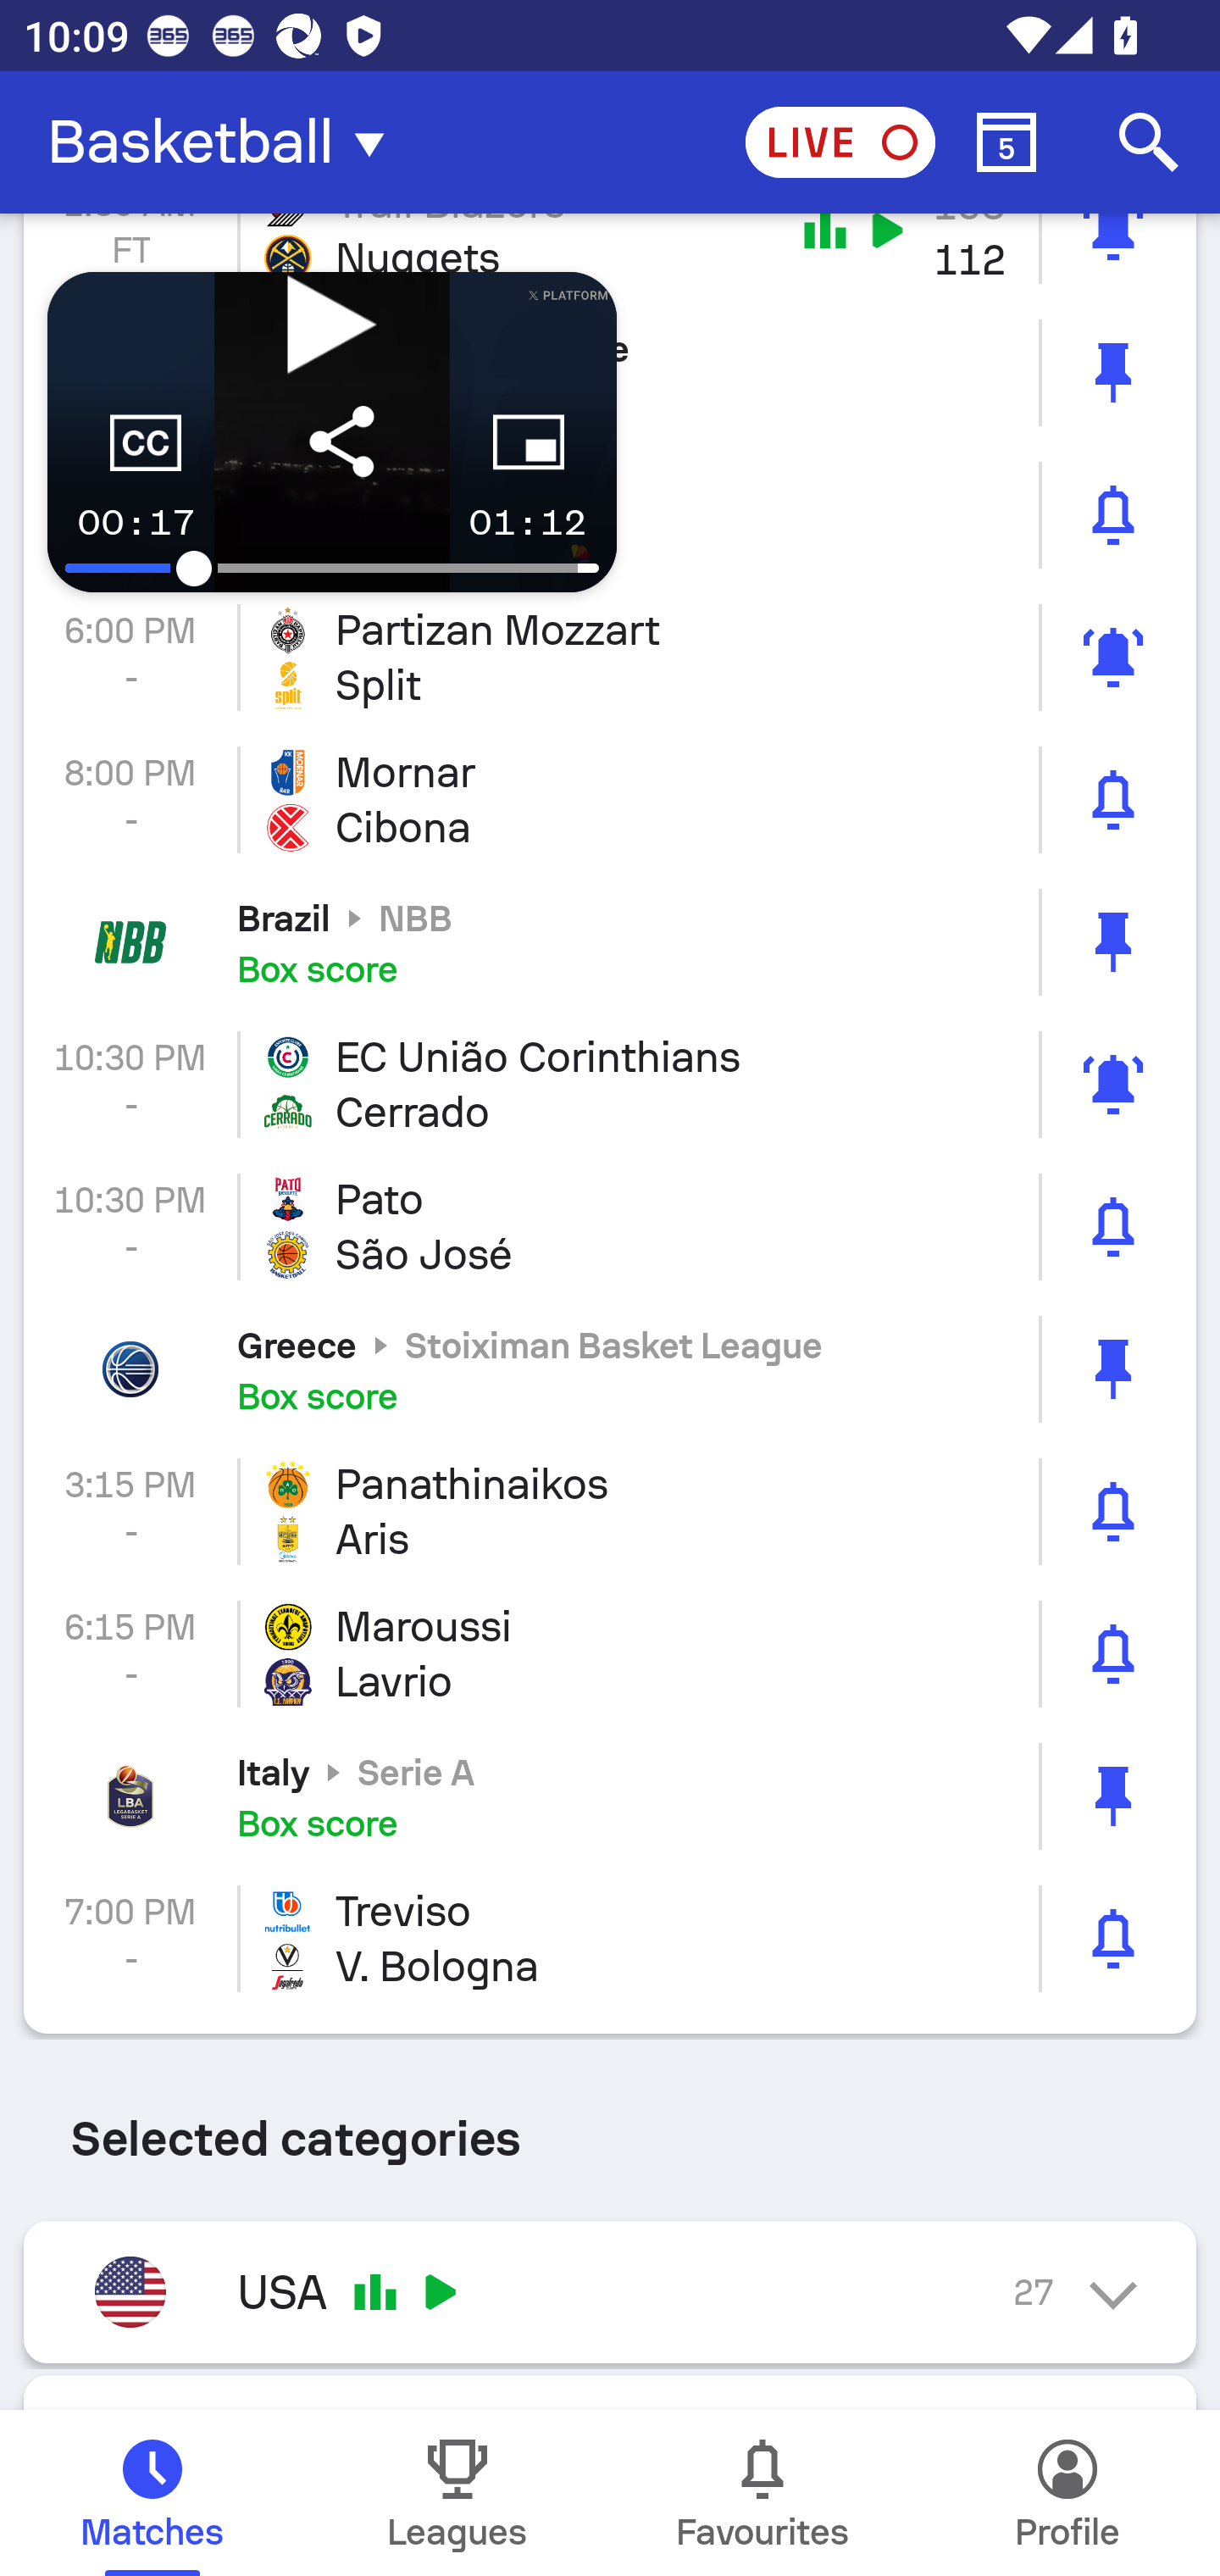 Image resolution: width=1220 pixels, height=2576 pixels. I want to click on 7:00 PM - Treviso V. Bologna, so click(610, 1939).